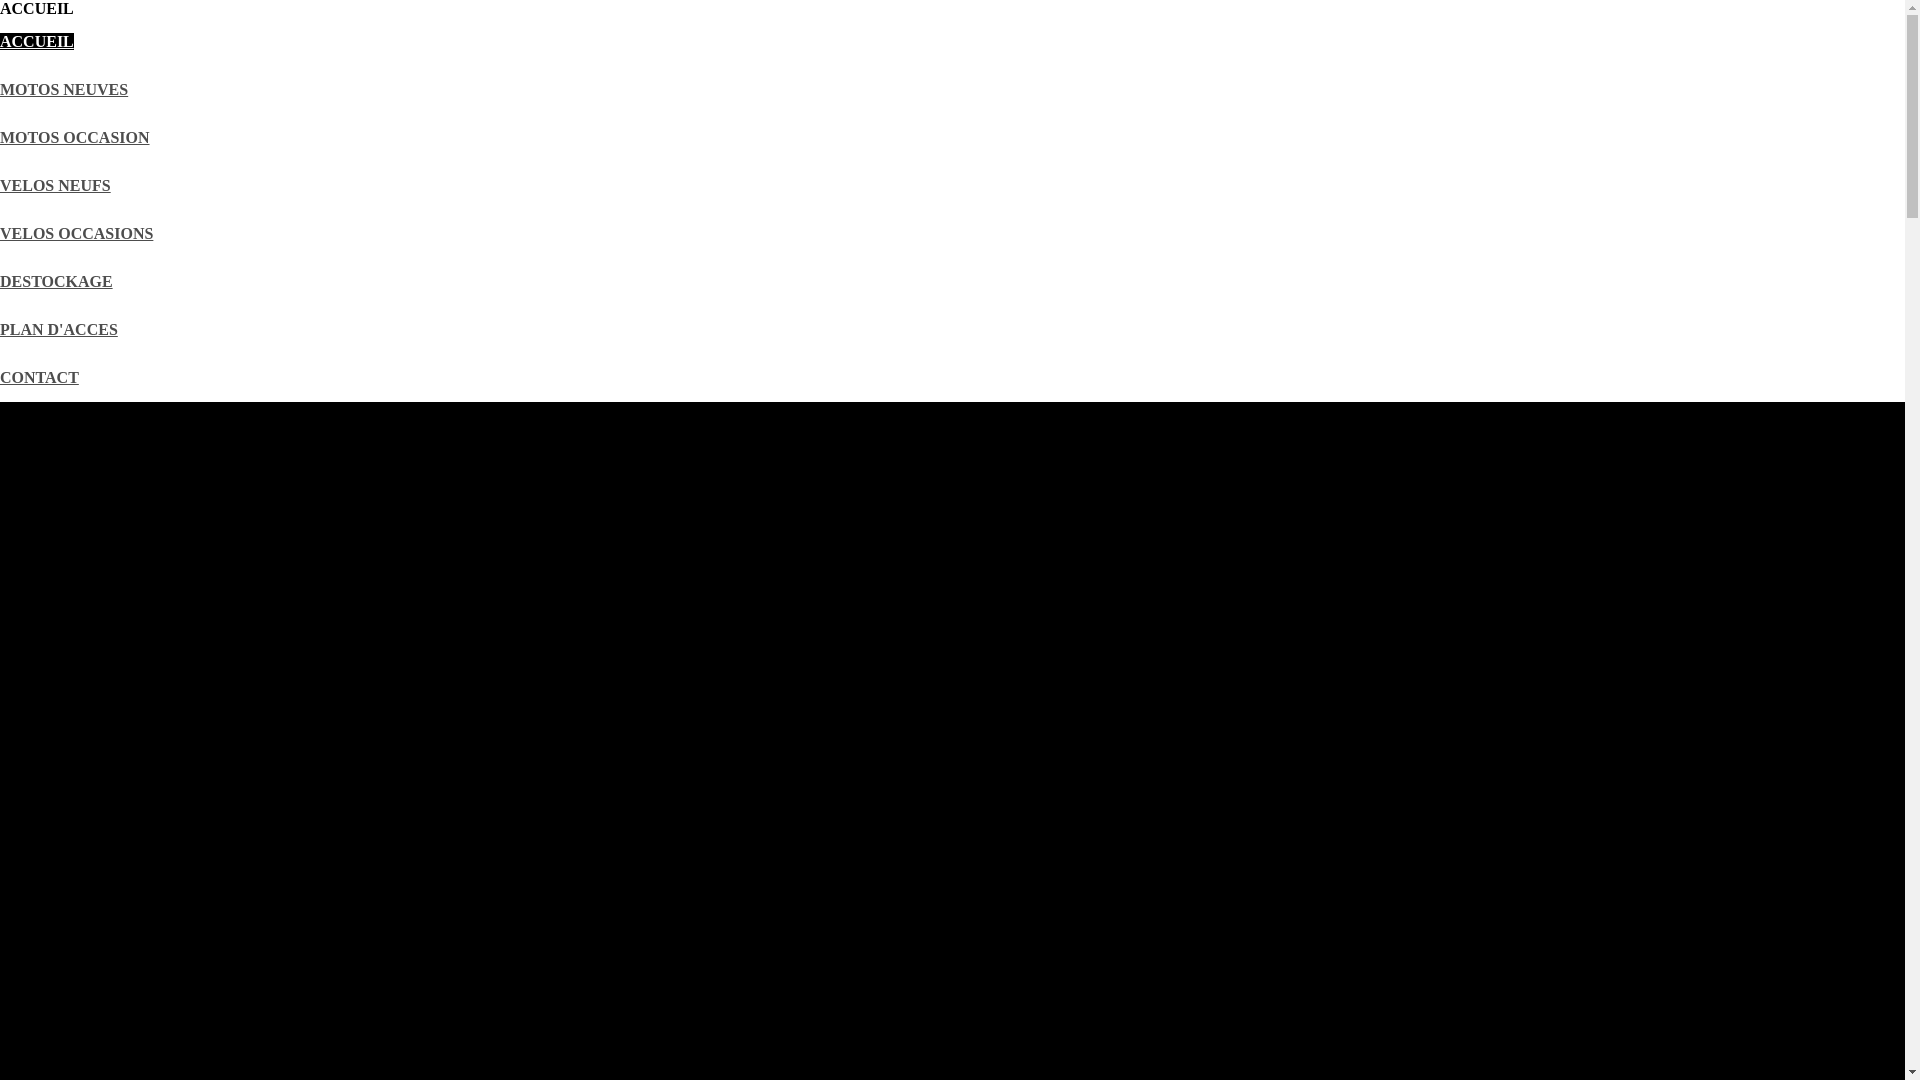  Describe the element at coordinates (64, 90) in the screenshot. I see `MOTOS NEUVES` at that location.